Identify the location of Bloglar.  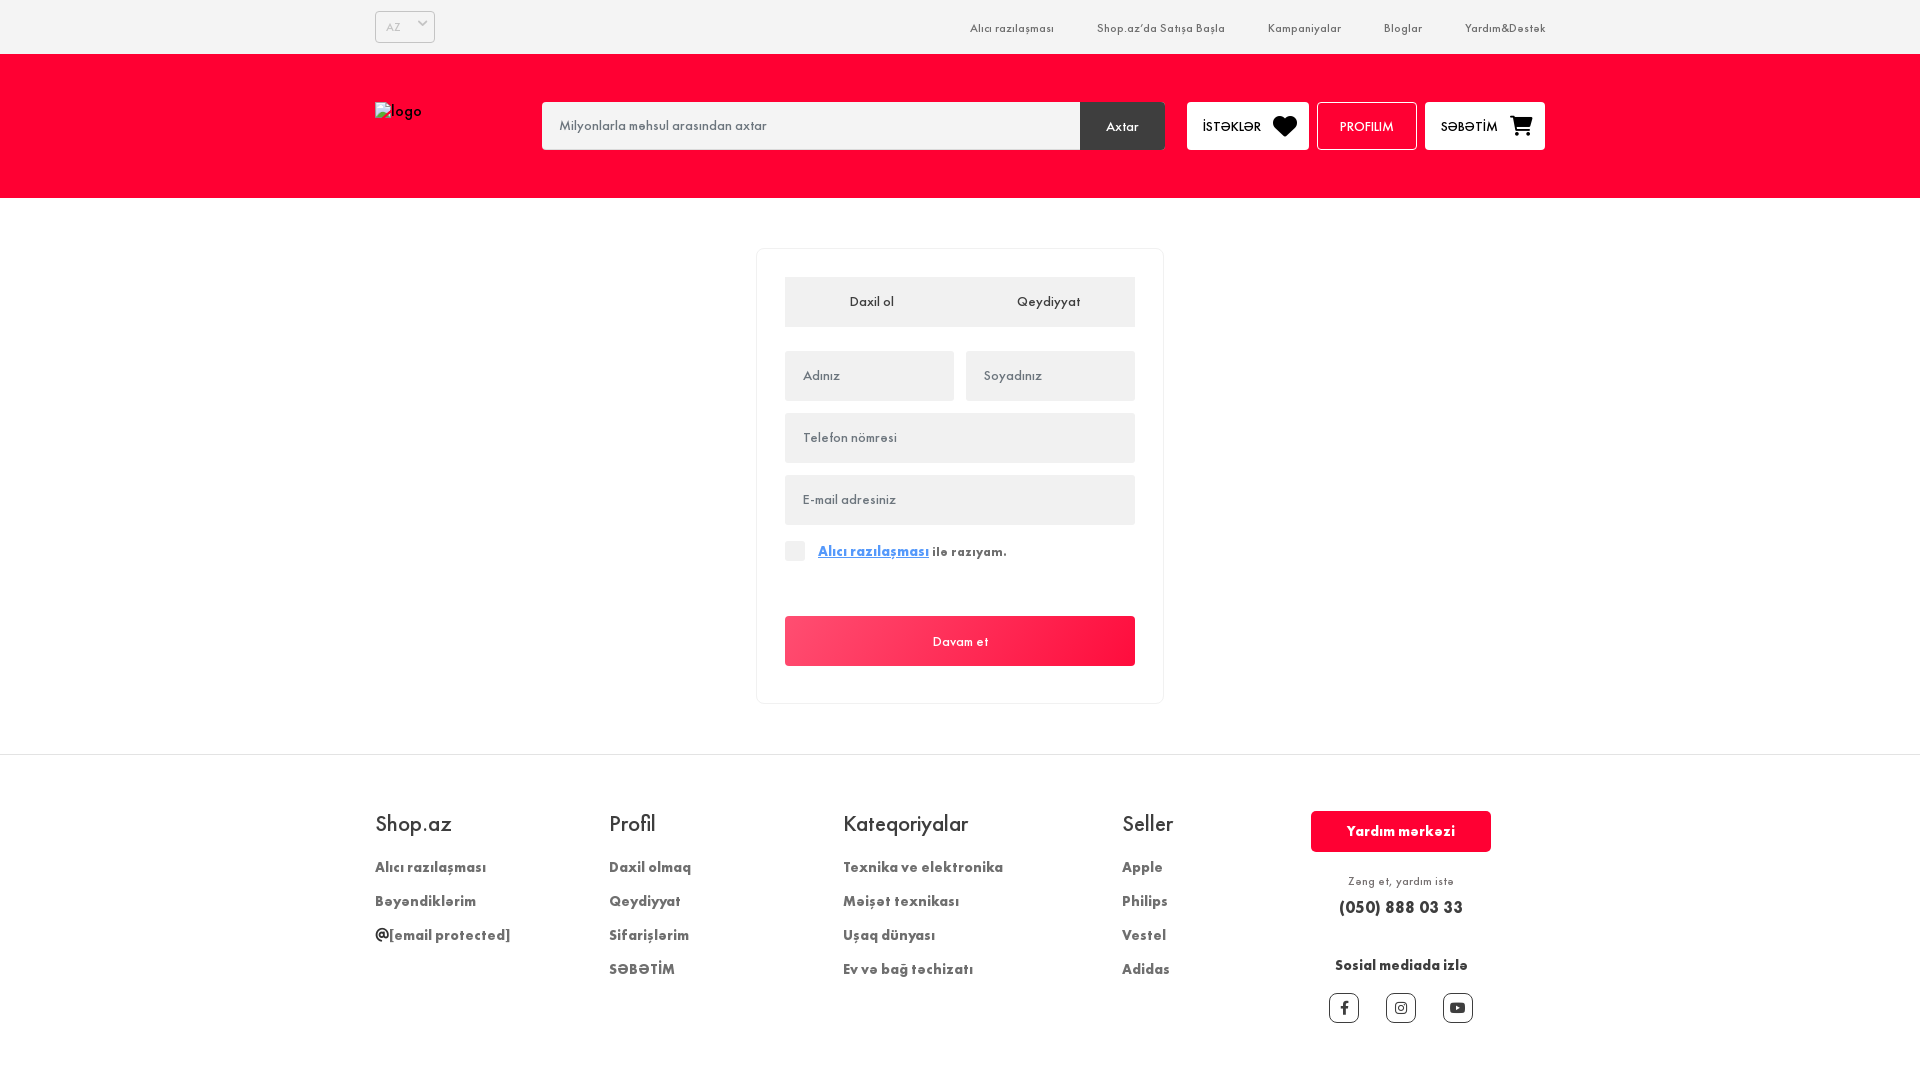
(1403, 28).